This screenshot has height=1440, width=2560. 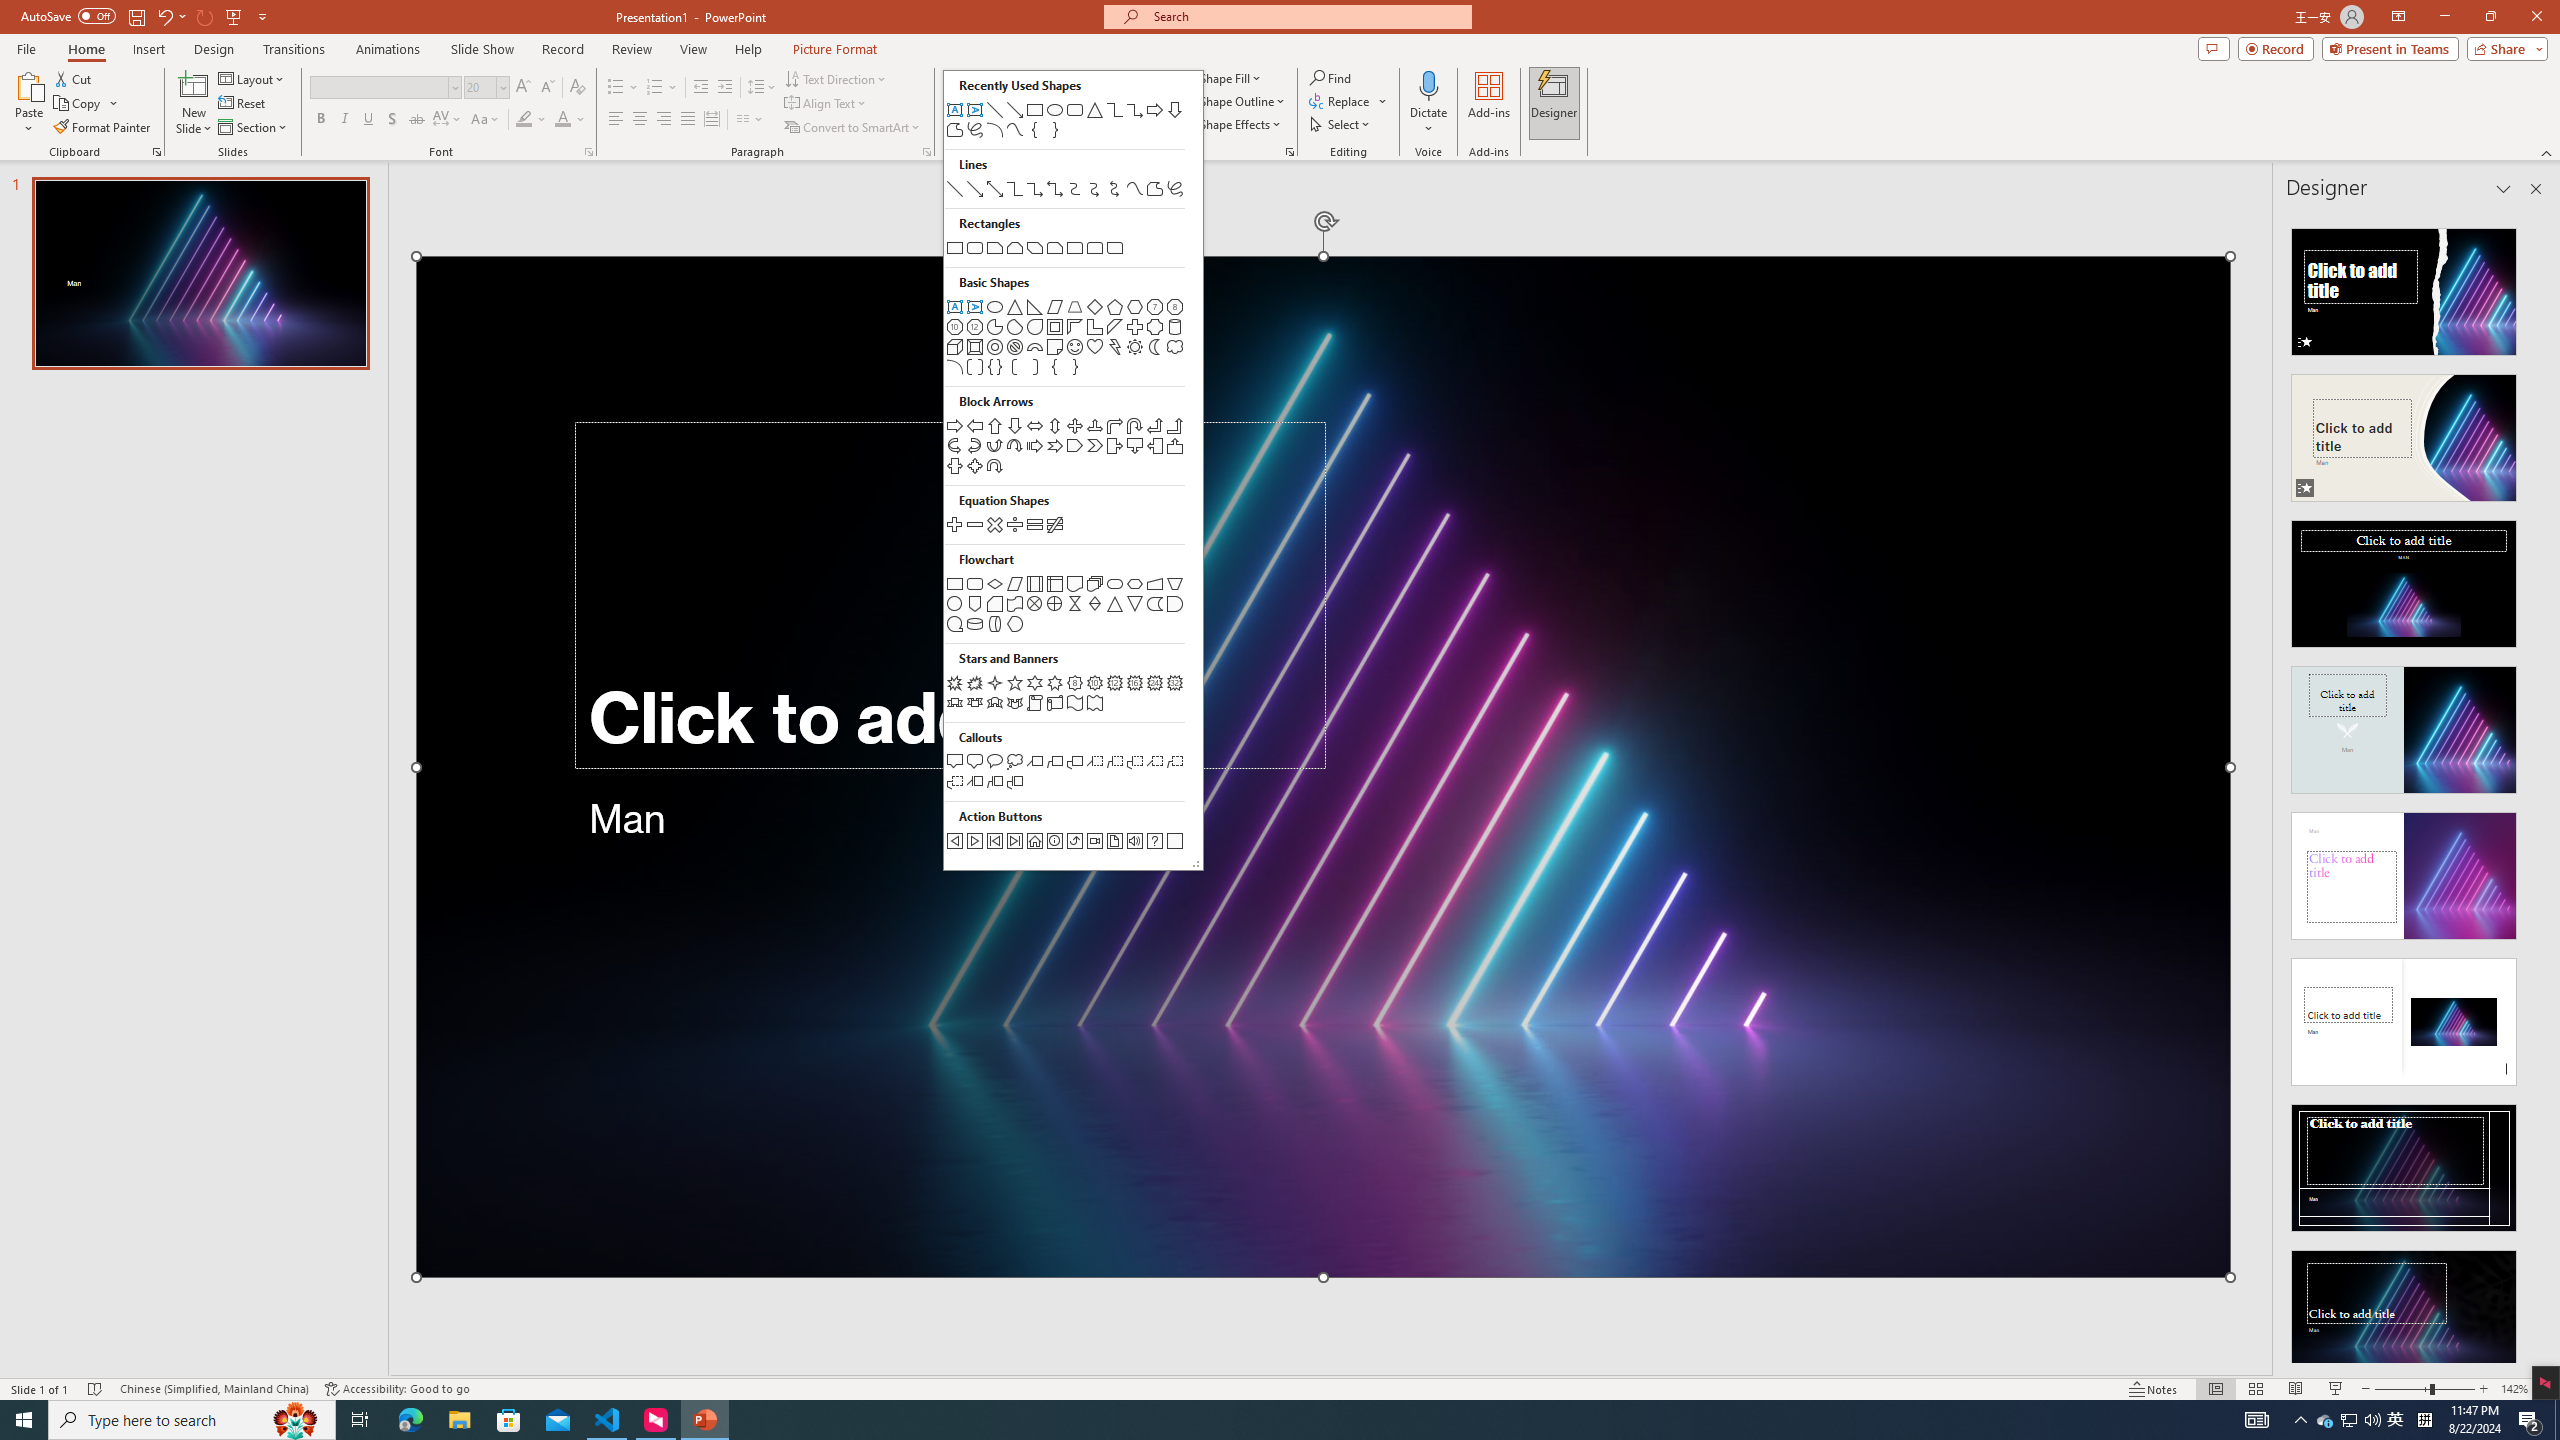 What do you see at coordinates (662, 88) in the screenshot?
I see `Numbering` at bounding box center [662, 88].